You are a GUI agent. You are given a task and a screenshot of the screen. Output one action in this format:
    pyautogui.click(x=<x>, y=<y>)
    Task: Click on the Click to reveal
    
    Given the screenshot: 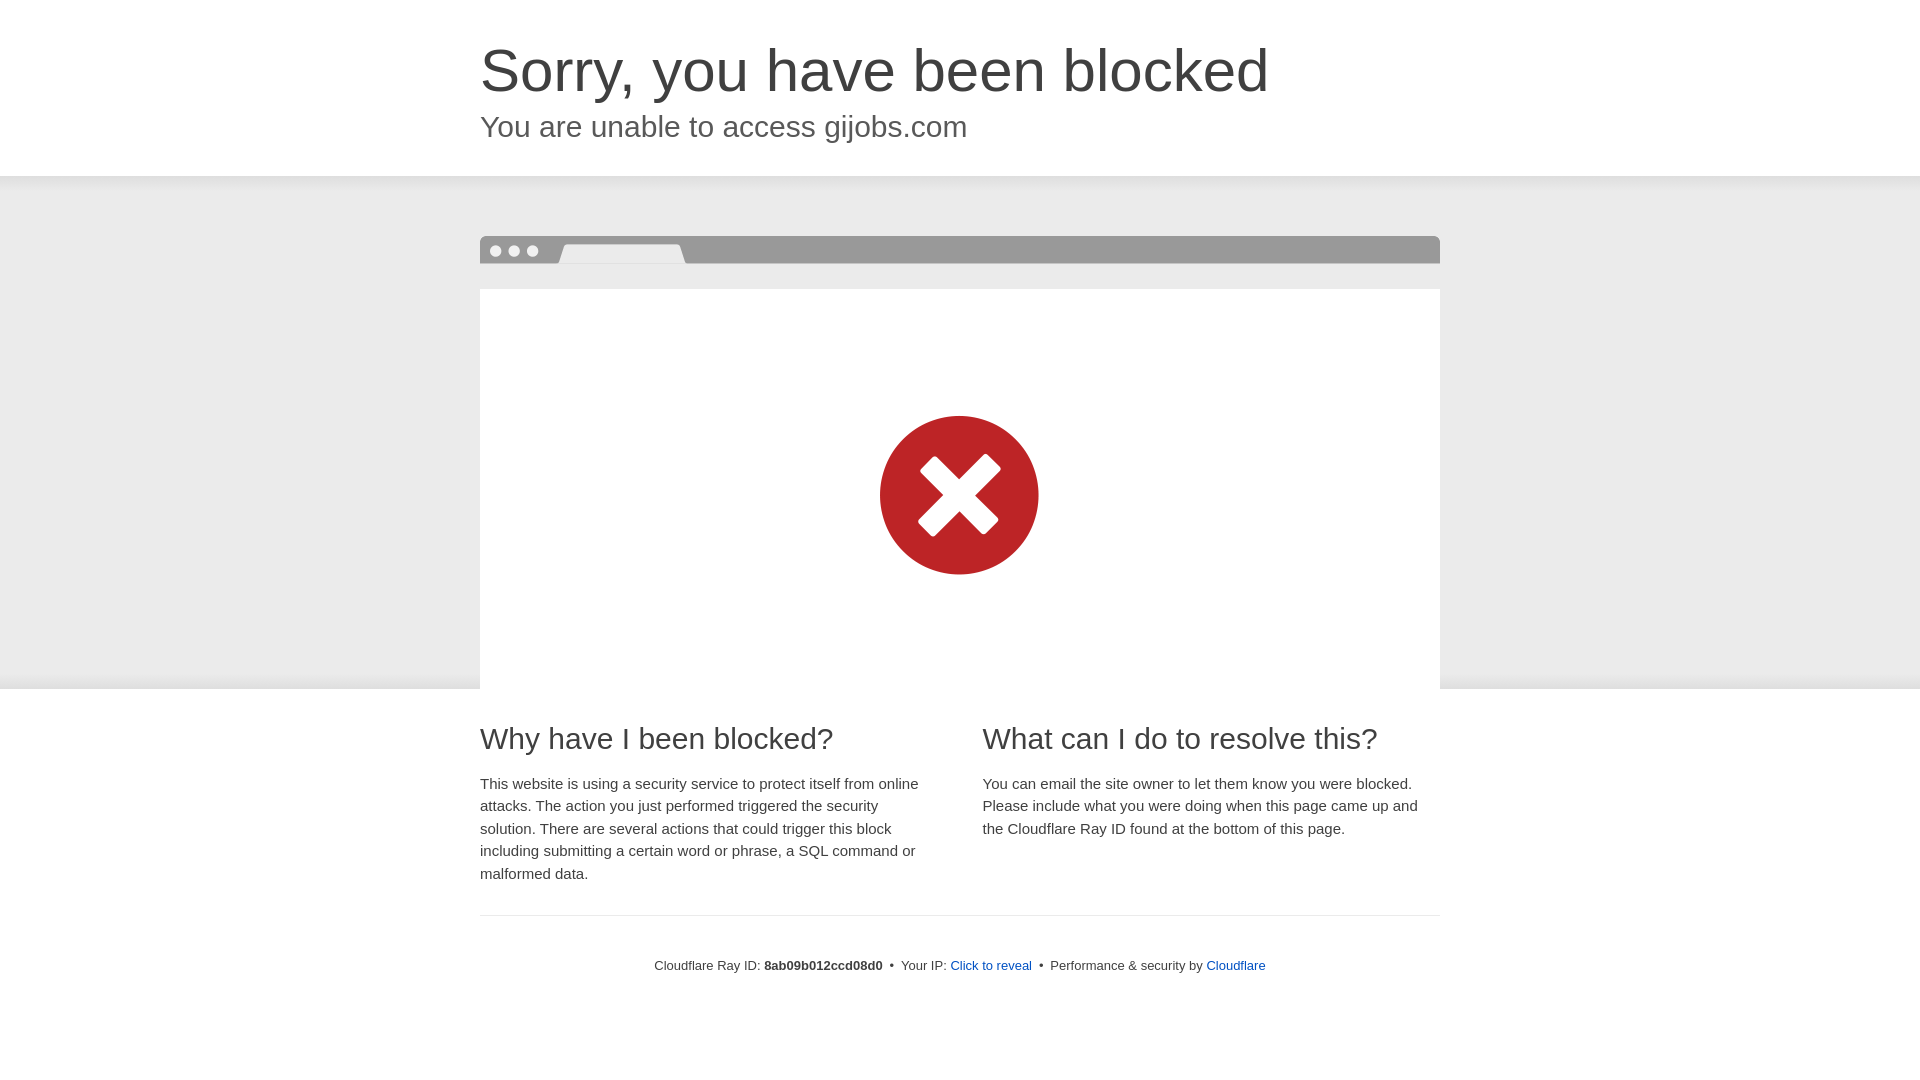 What is the action you would take?
    pyautogui.click(x=991, y=966)
    